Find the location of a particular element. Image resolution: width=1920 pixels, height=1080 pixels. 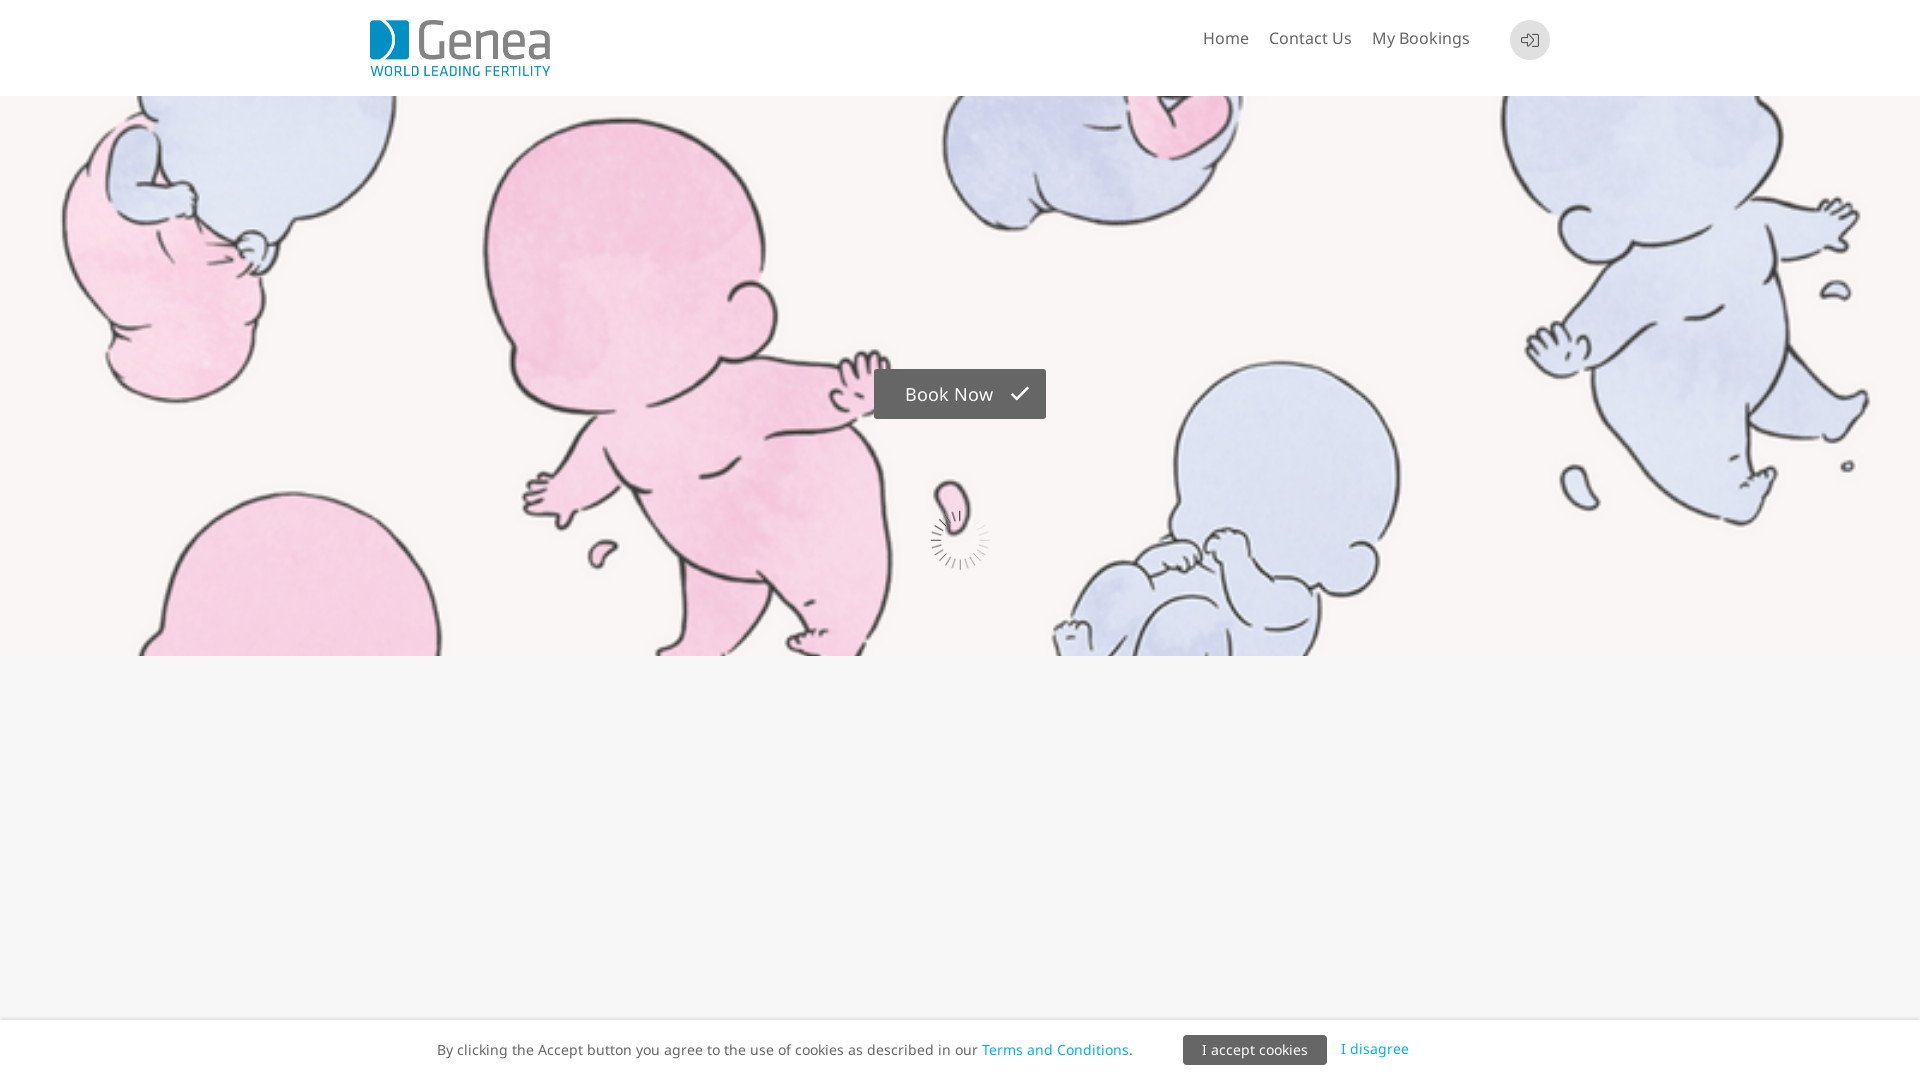

I disagree is located at coordinates (1375, 1048).